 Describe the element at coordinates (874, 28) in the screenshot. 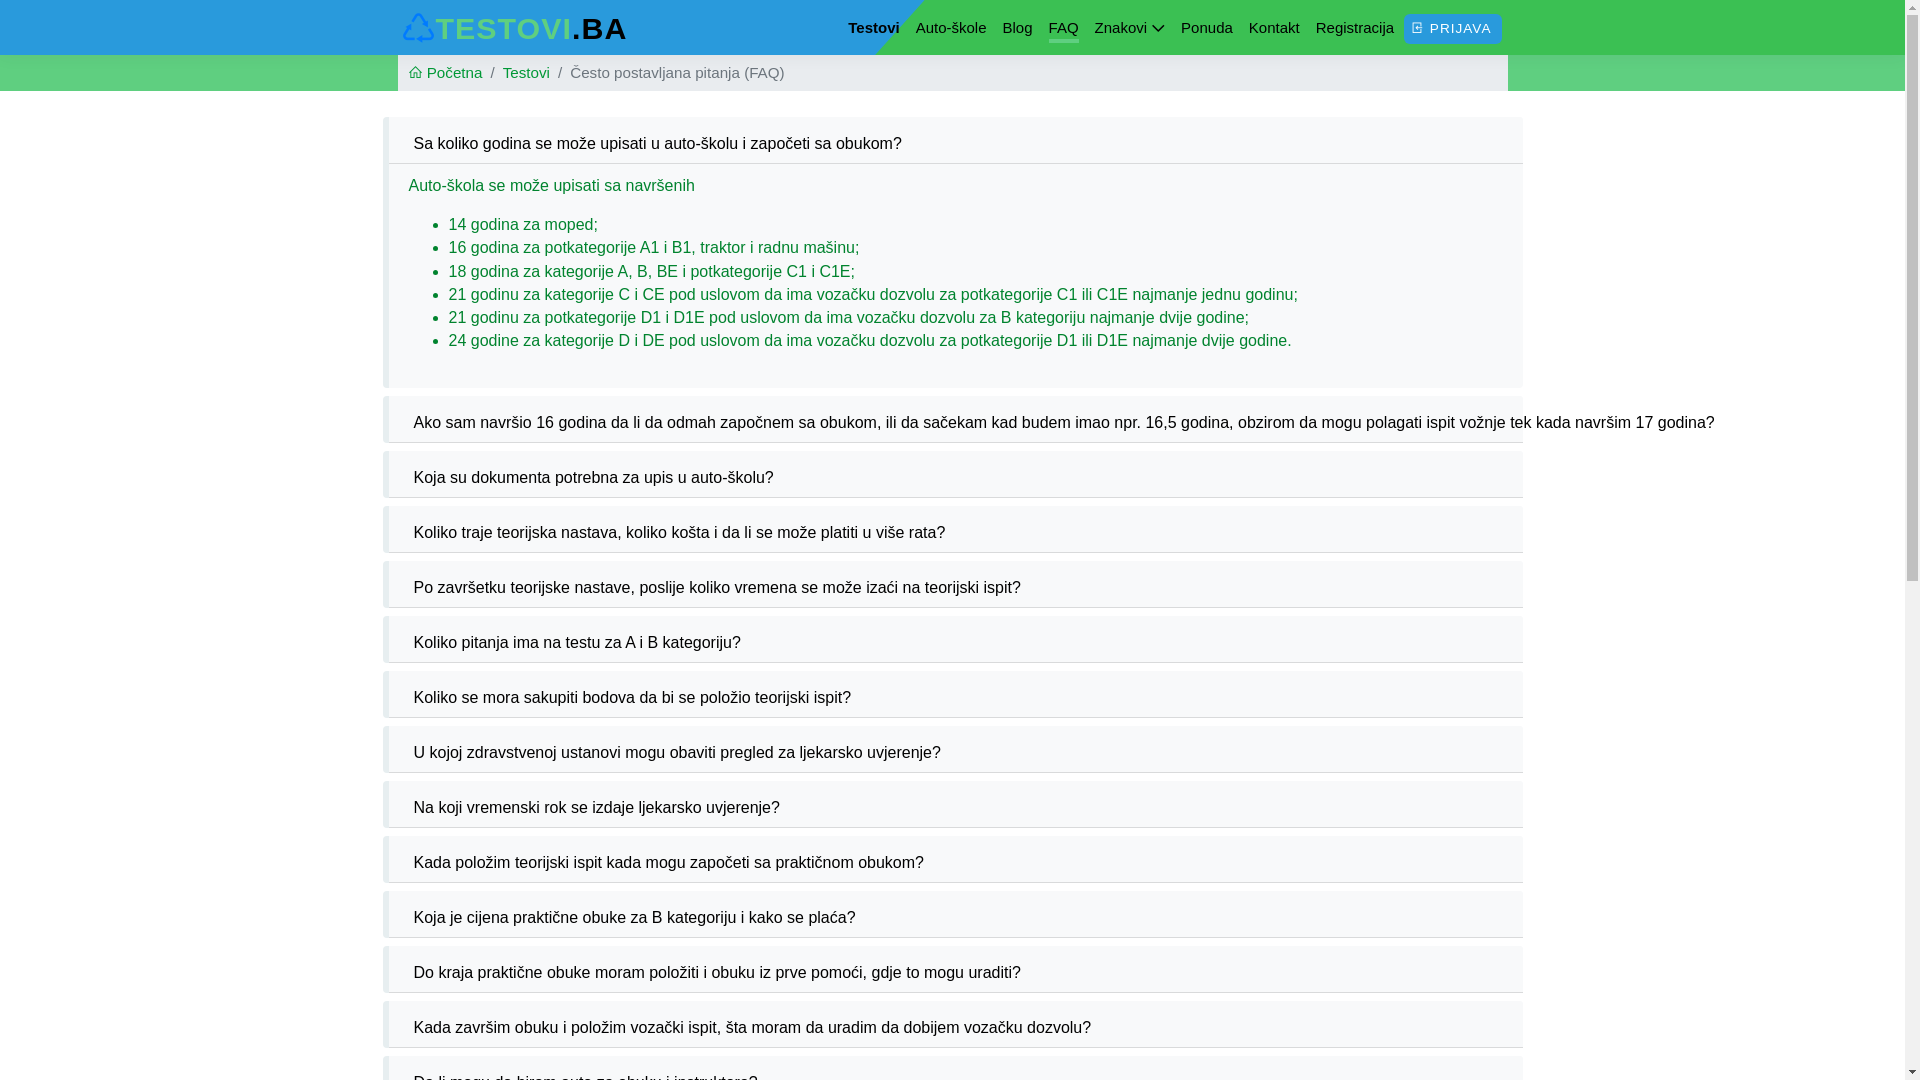

I see `Testovi` at that location.